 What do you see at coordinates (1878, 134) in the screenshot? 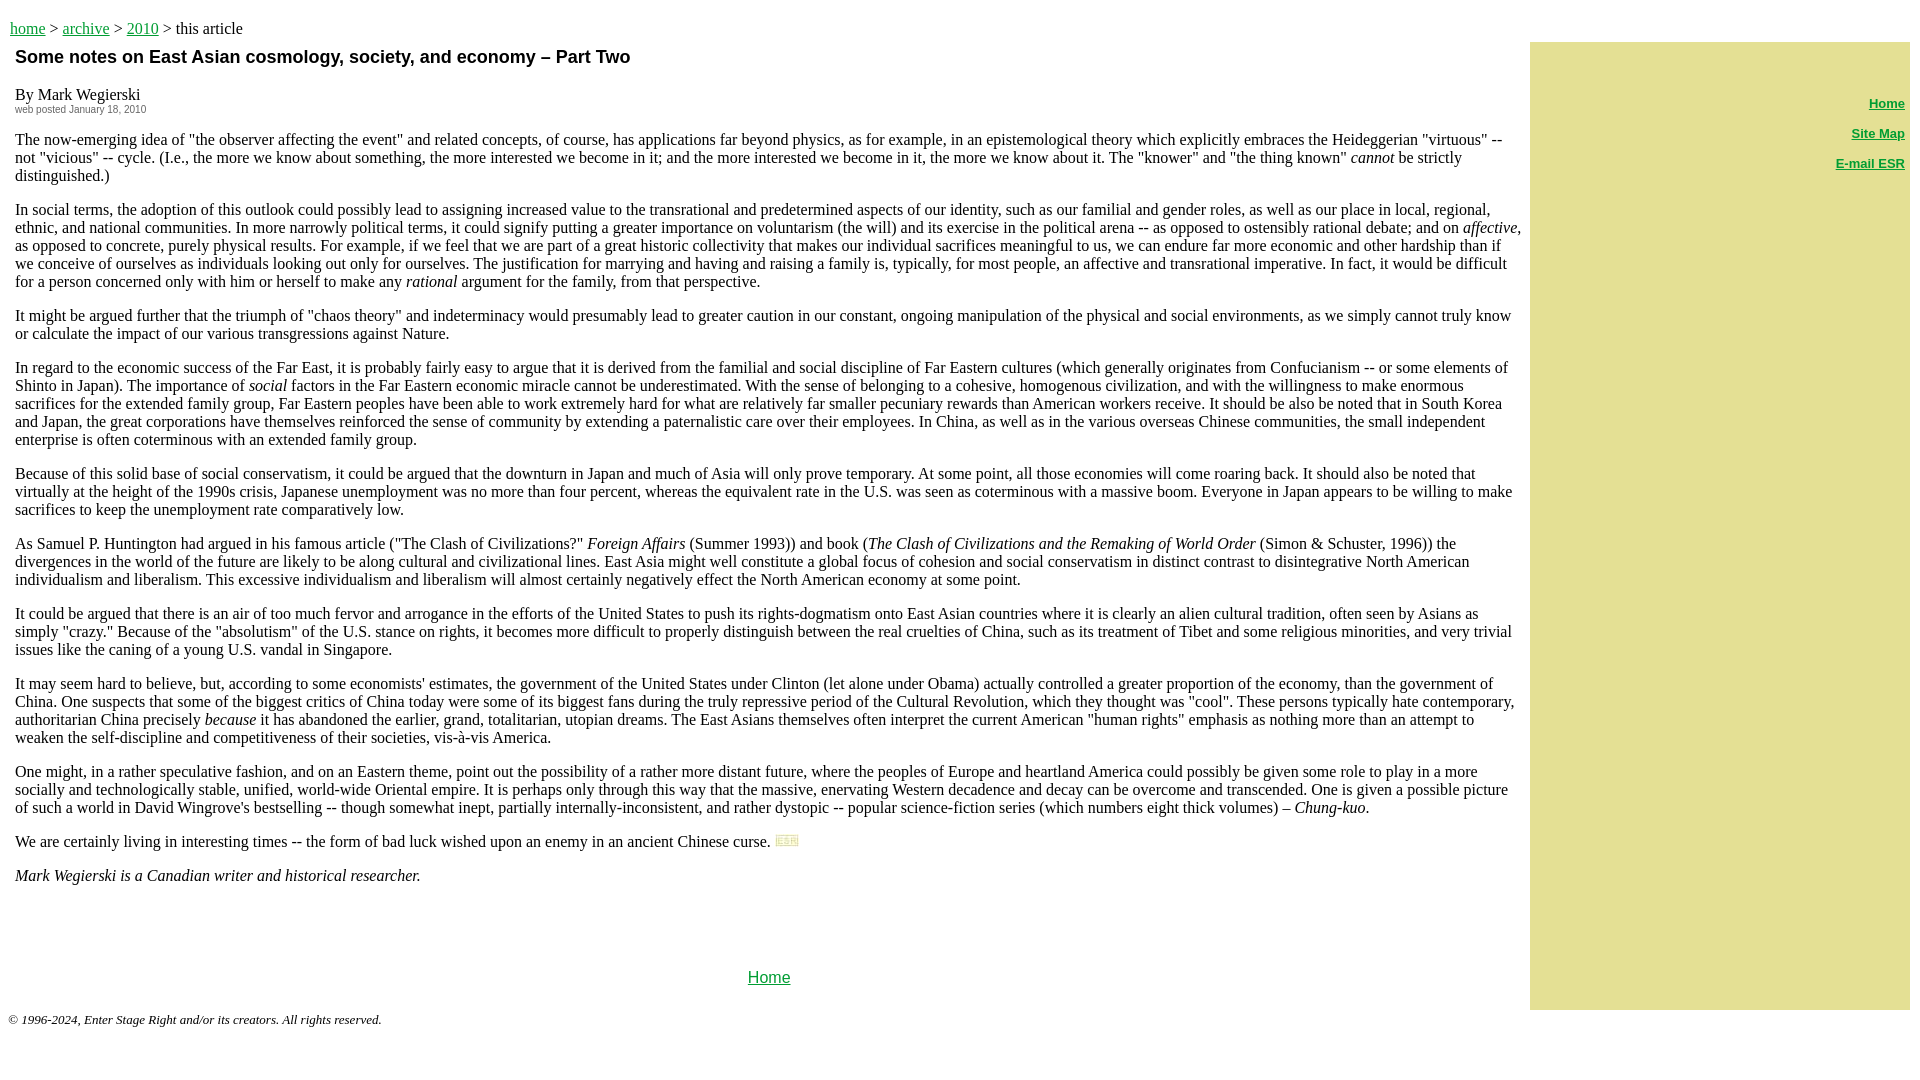
I see `Site Map` at bounding box center [1878, 134].